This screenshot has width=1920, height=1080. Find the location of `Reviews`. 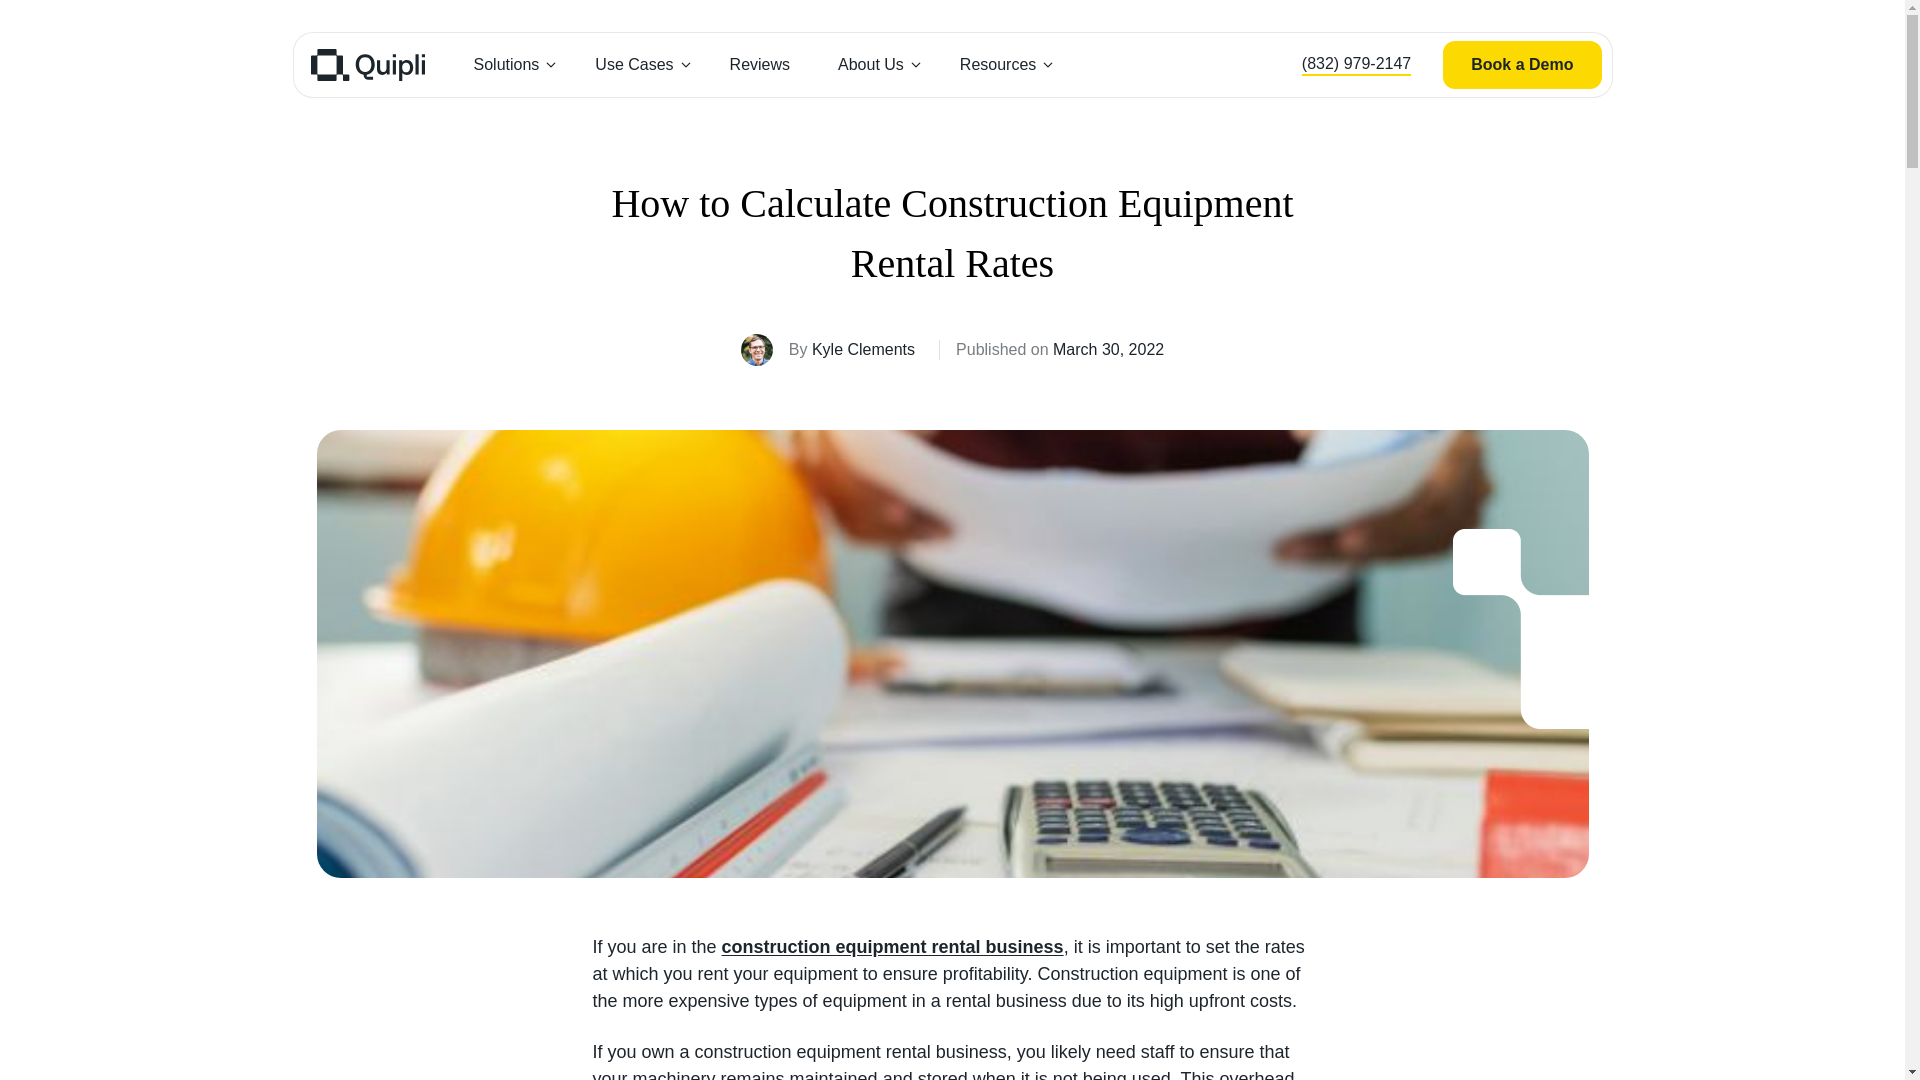

Reviews is located at coordinates (760, 65).